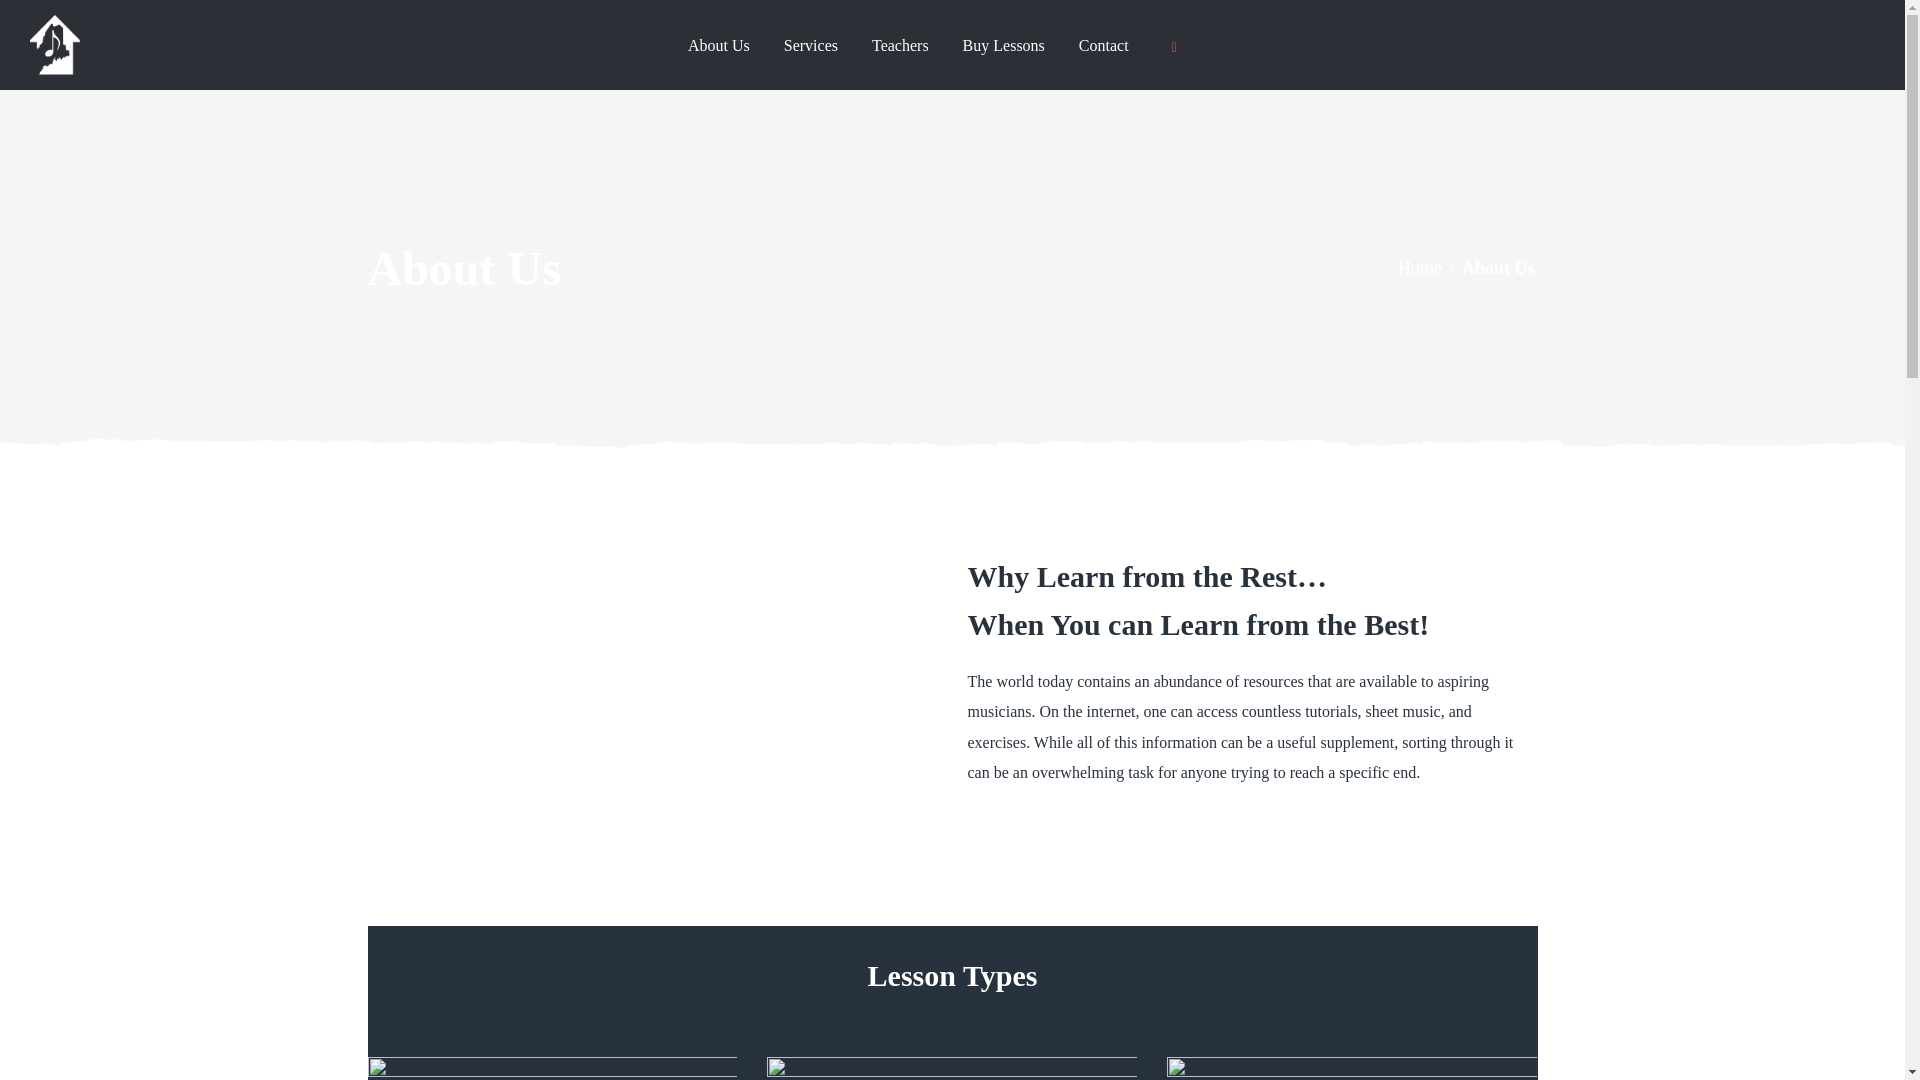 This screenshot has width=1920, height=1080. I want to click on Little guitarist, so click(1352, 1068).